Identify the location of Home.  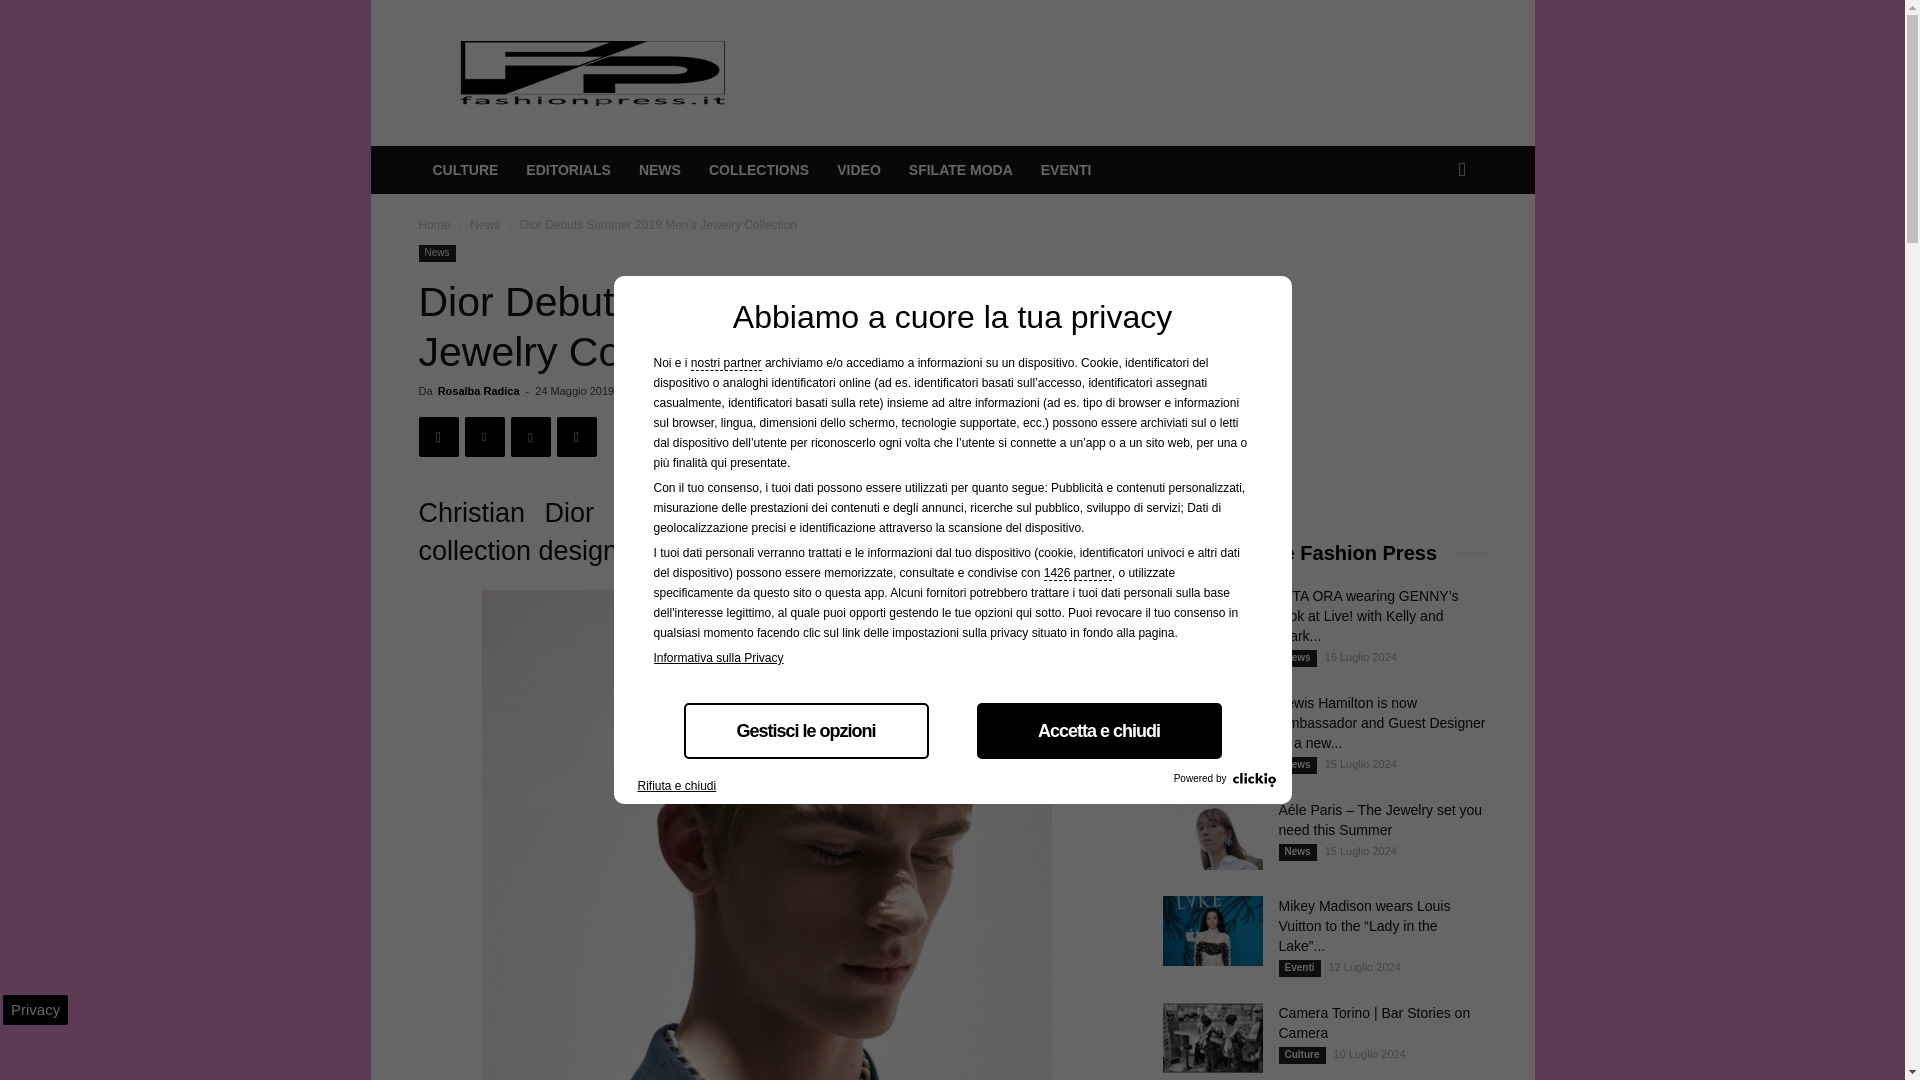
(434, 225).